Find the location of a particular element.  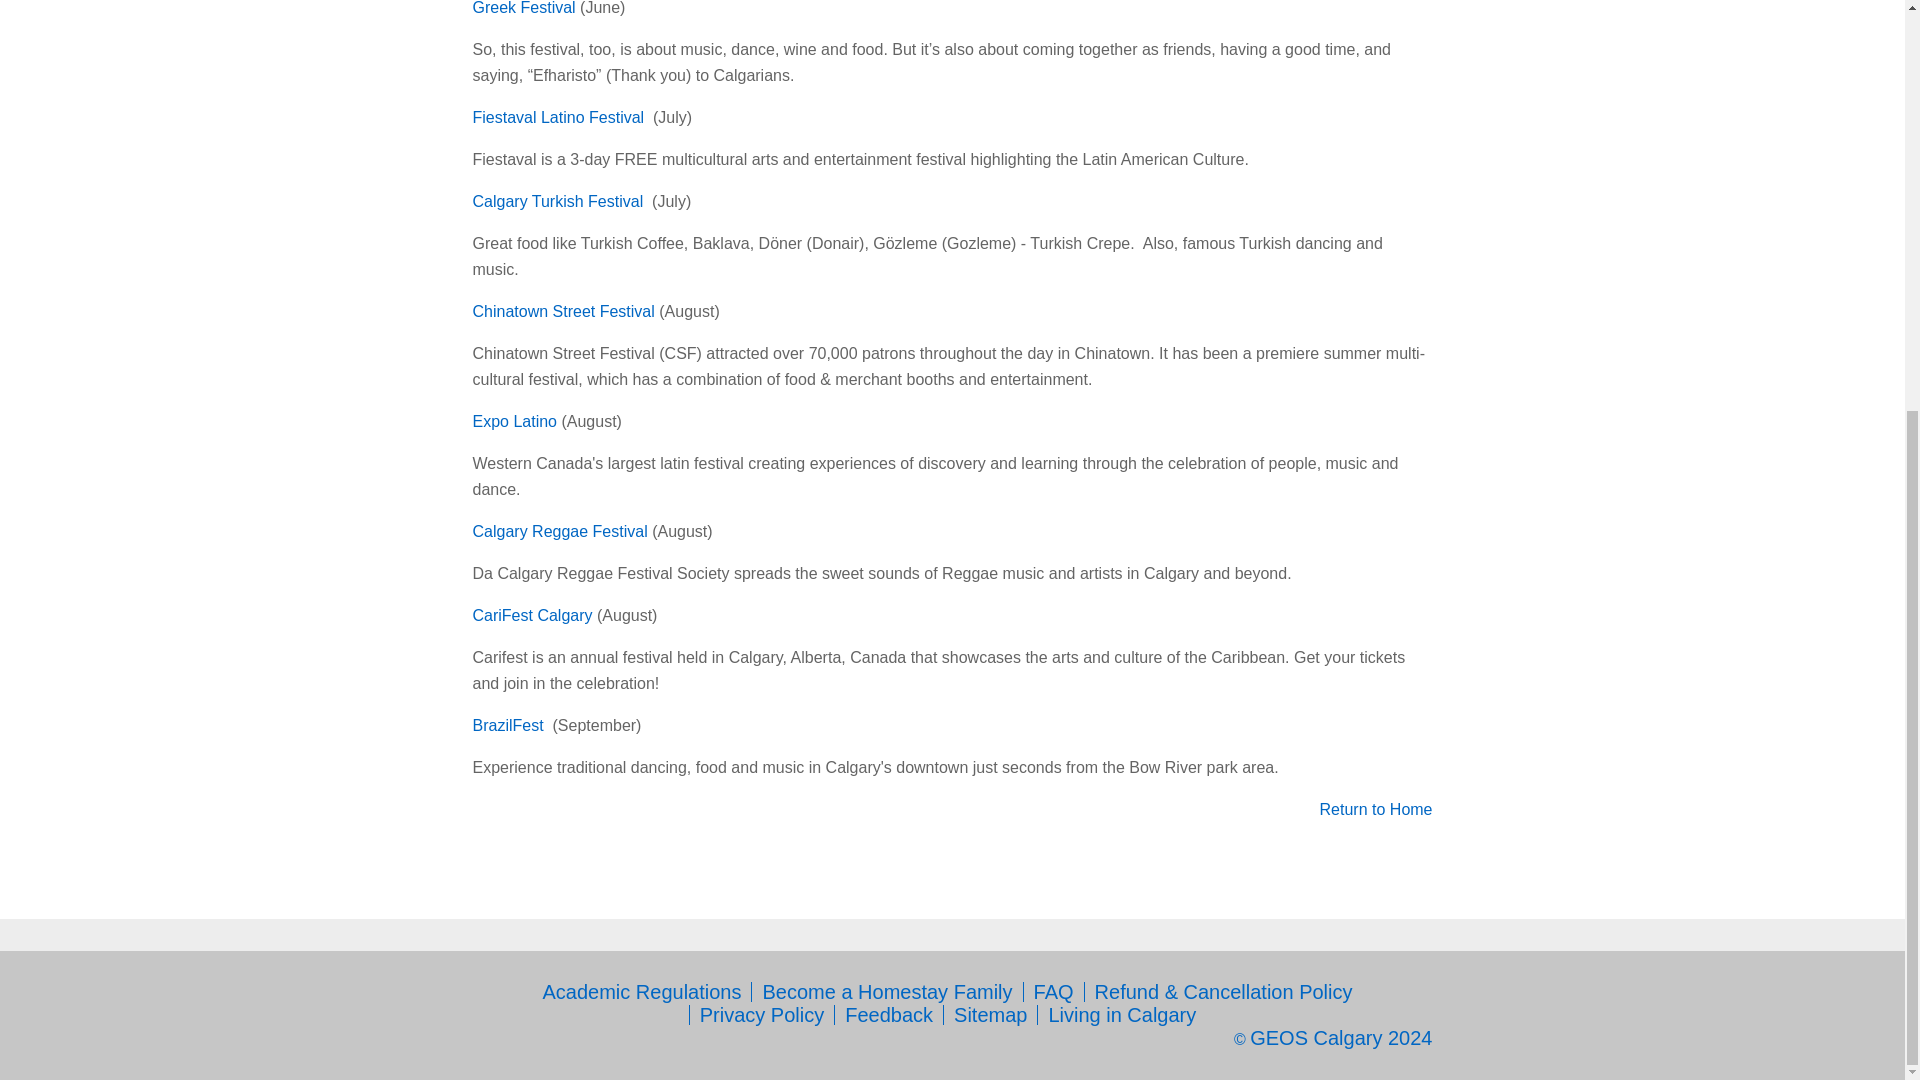

Fiestaval Latino Festival is located at coordinates (558, 118).